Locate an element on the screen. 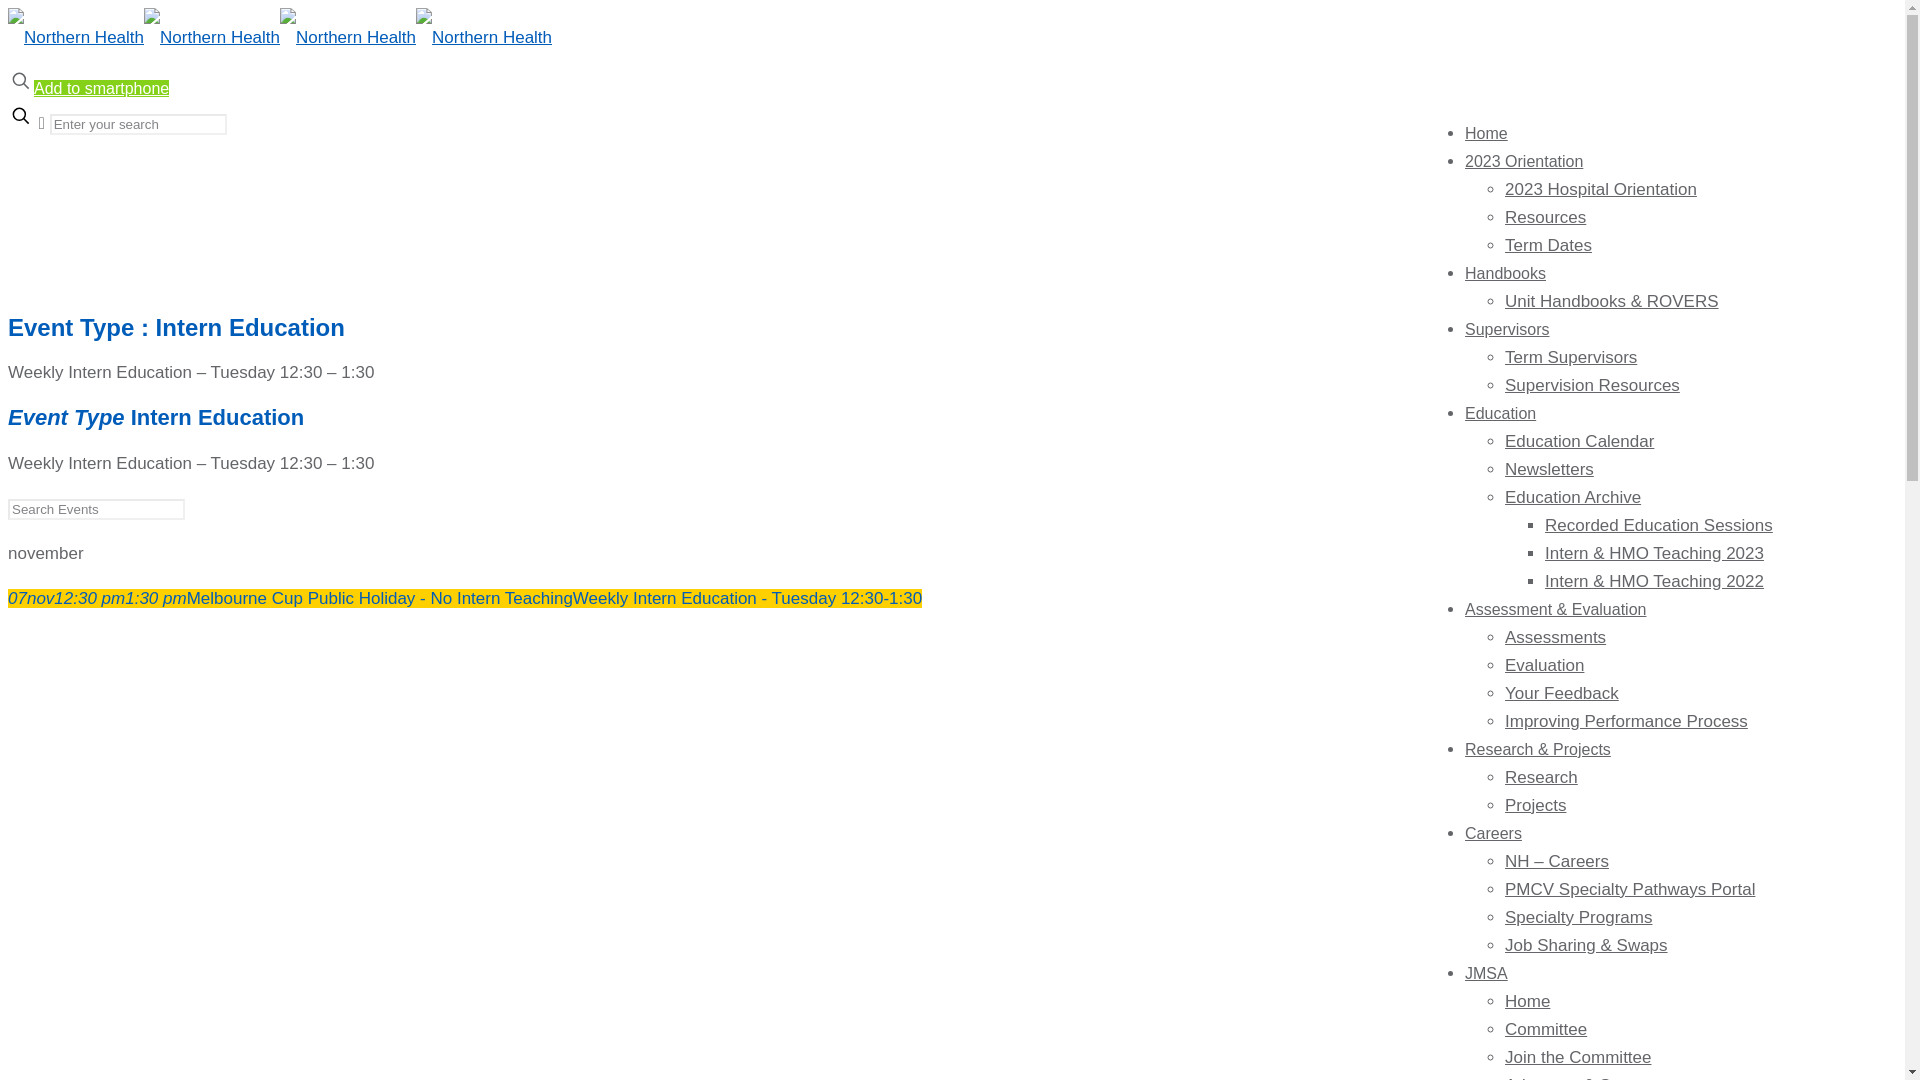 This screenshot has height=1080, width=1920. Recorded Education Sessions is located at coordinates (1659, 526).